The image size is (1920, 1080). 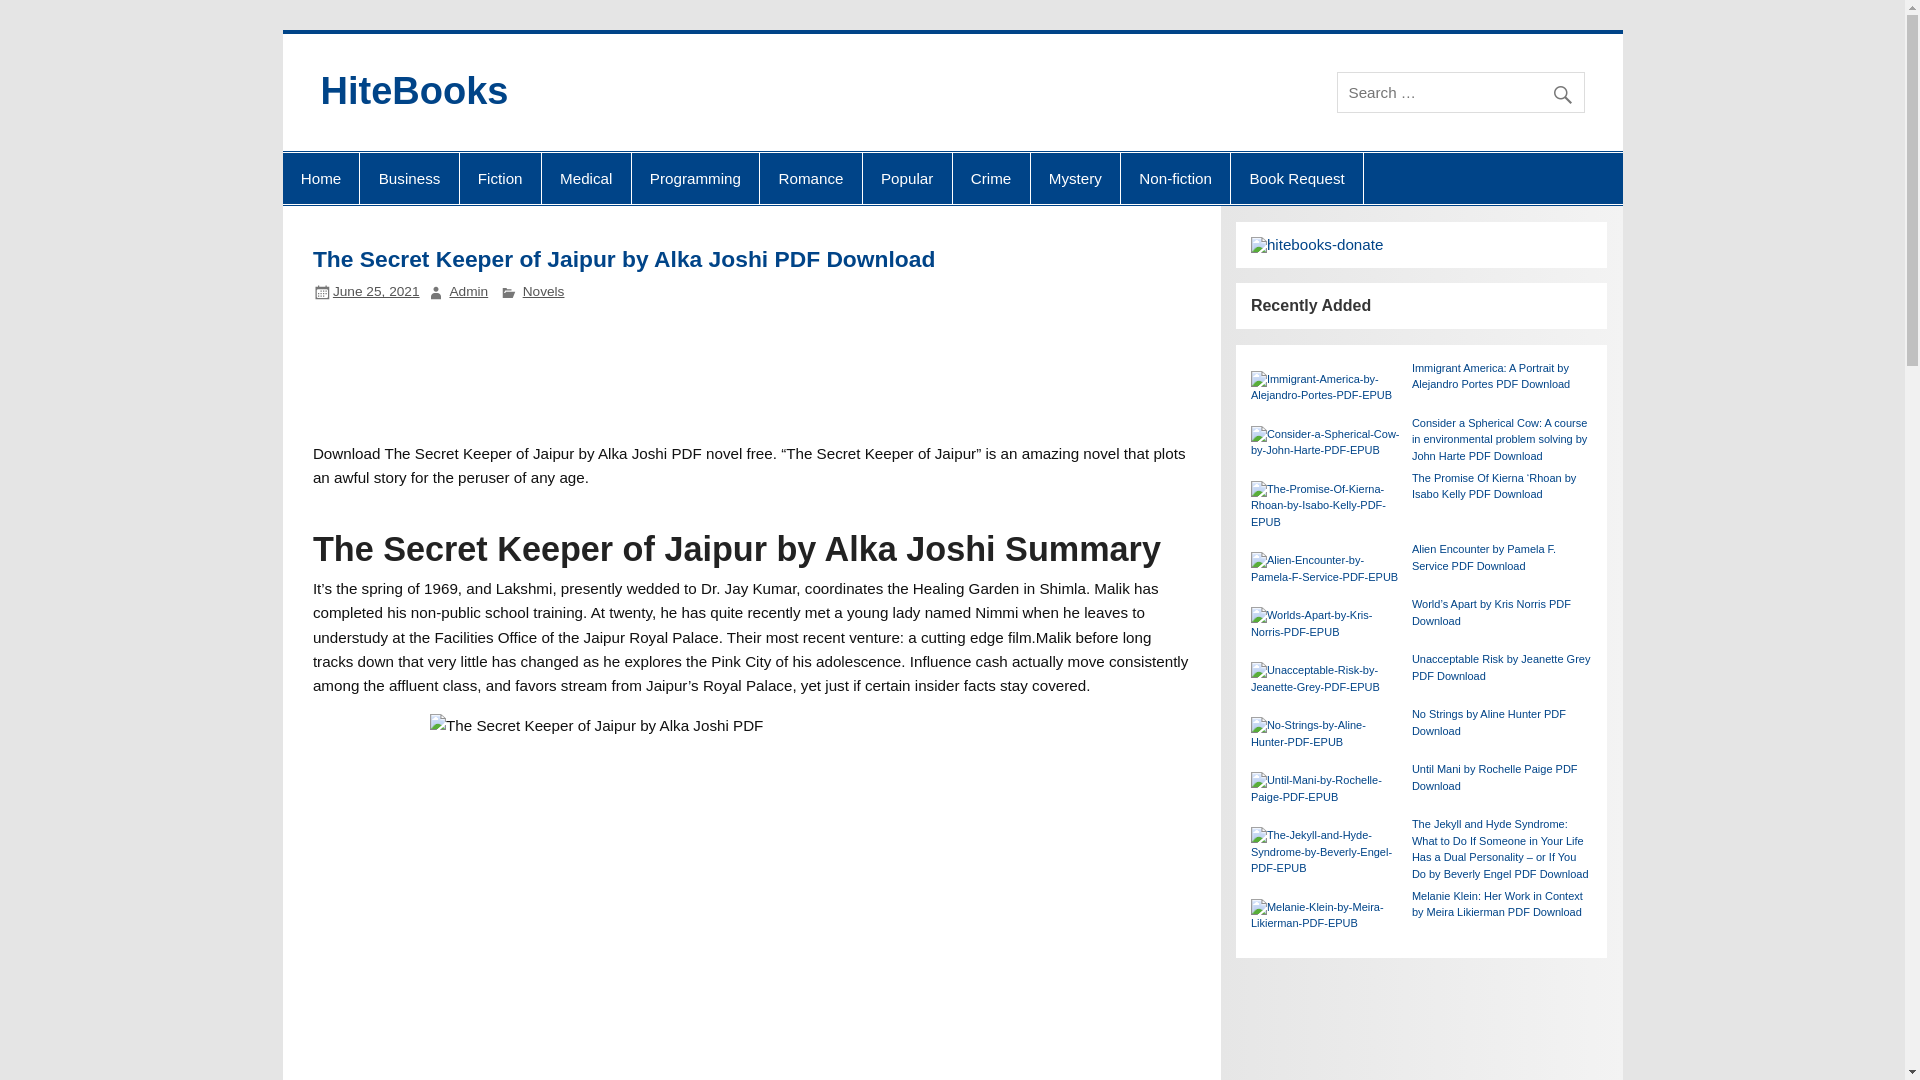 I want to click on View all posts by Admin, so click(x=468, y=292).